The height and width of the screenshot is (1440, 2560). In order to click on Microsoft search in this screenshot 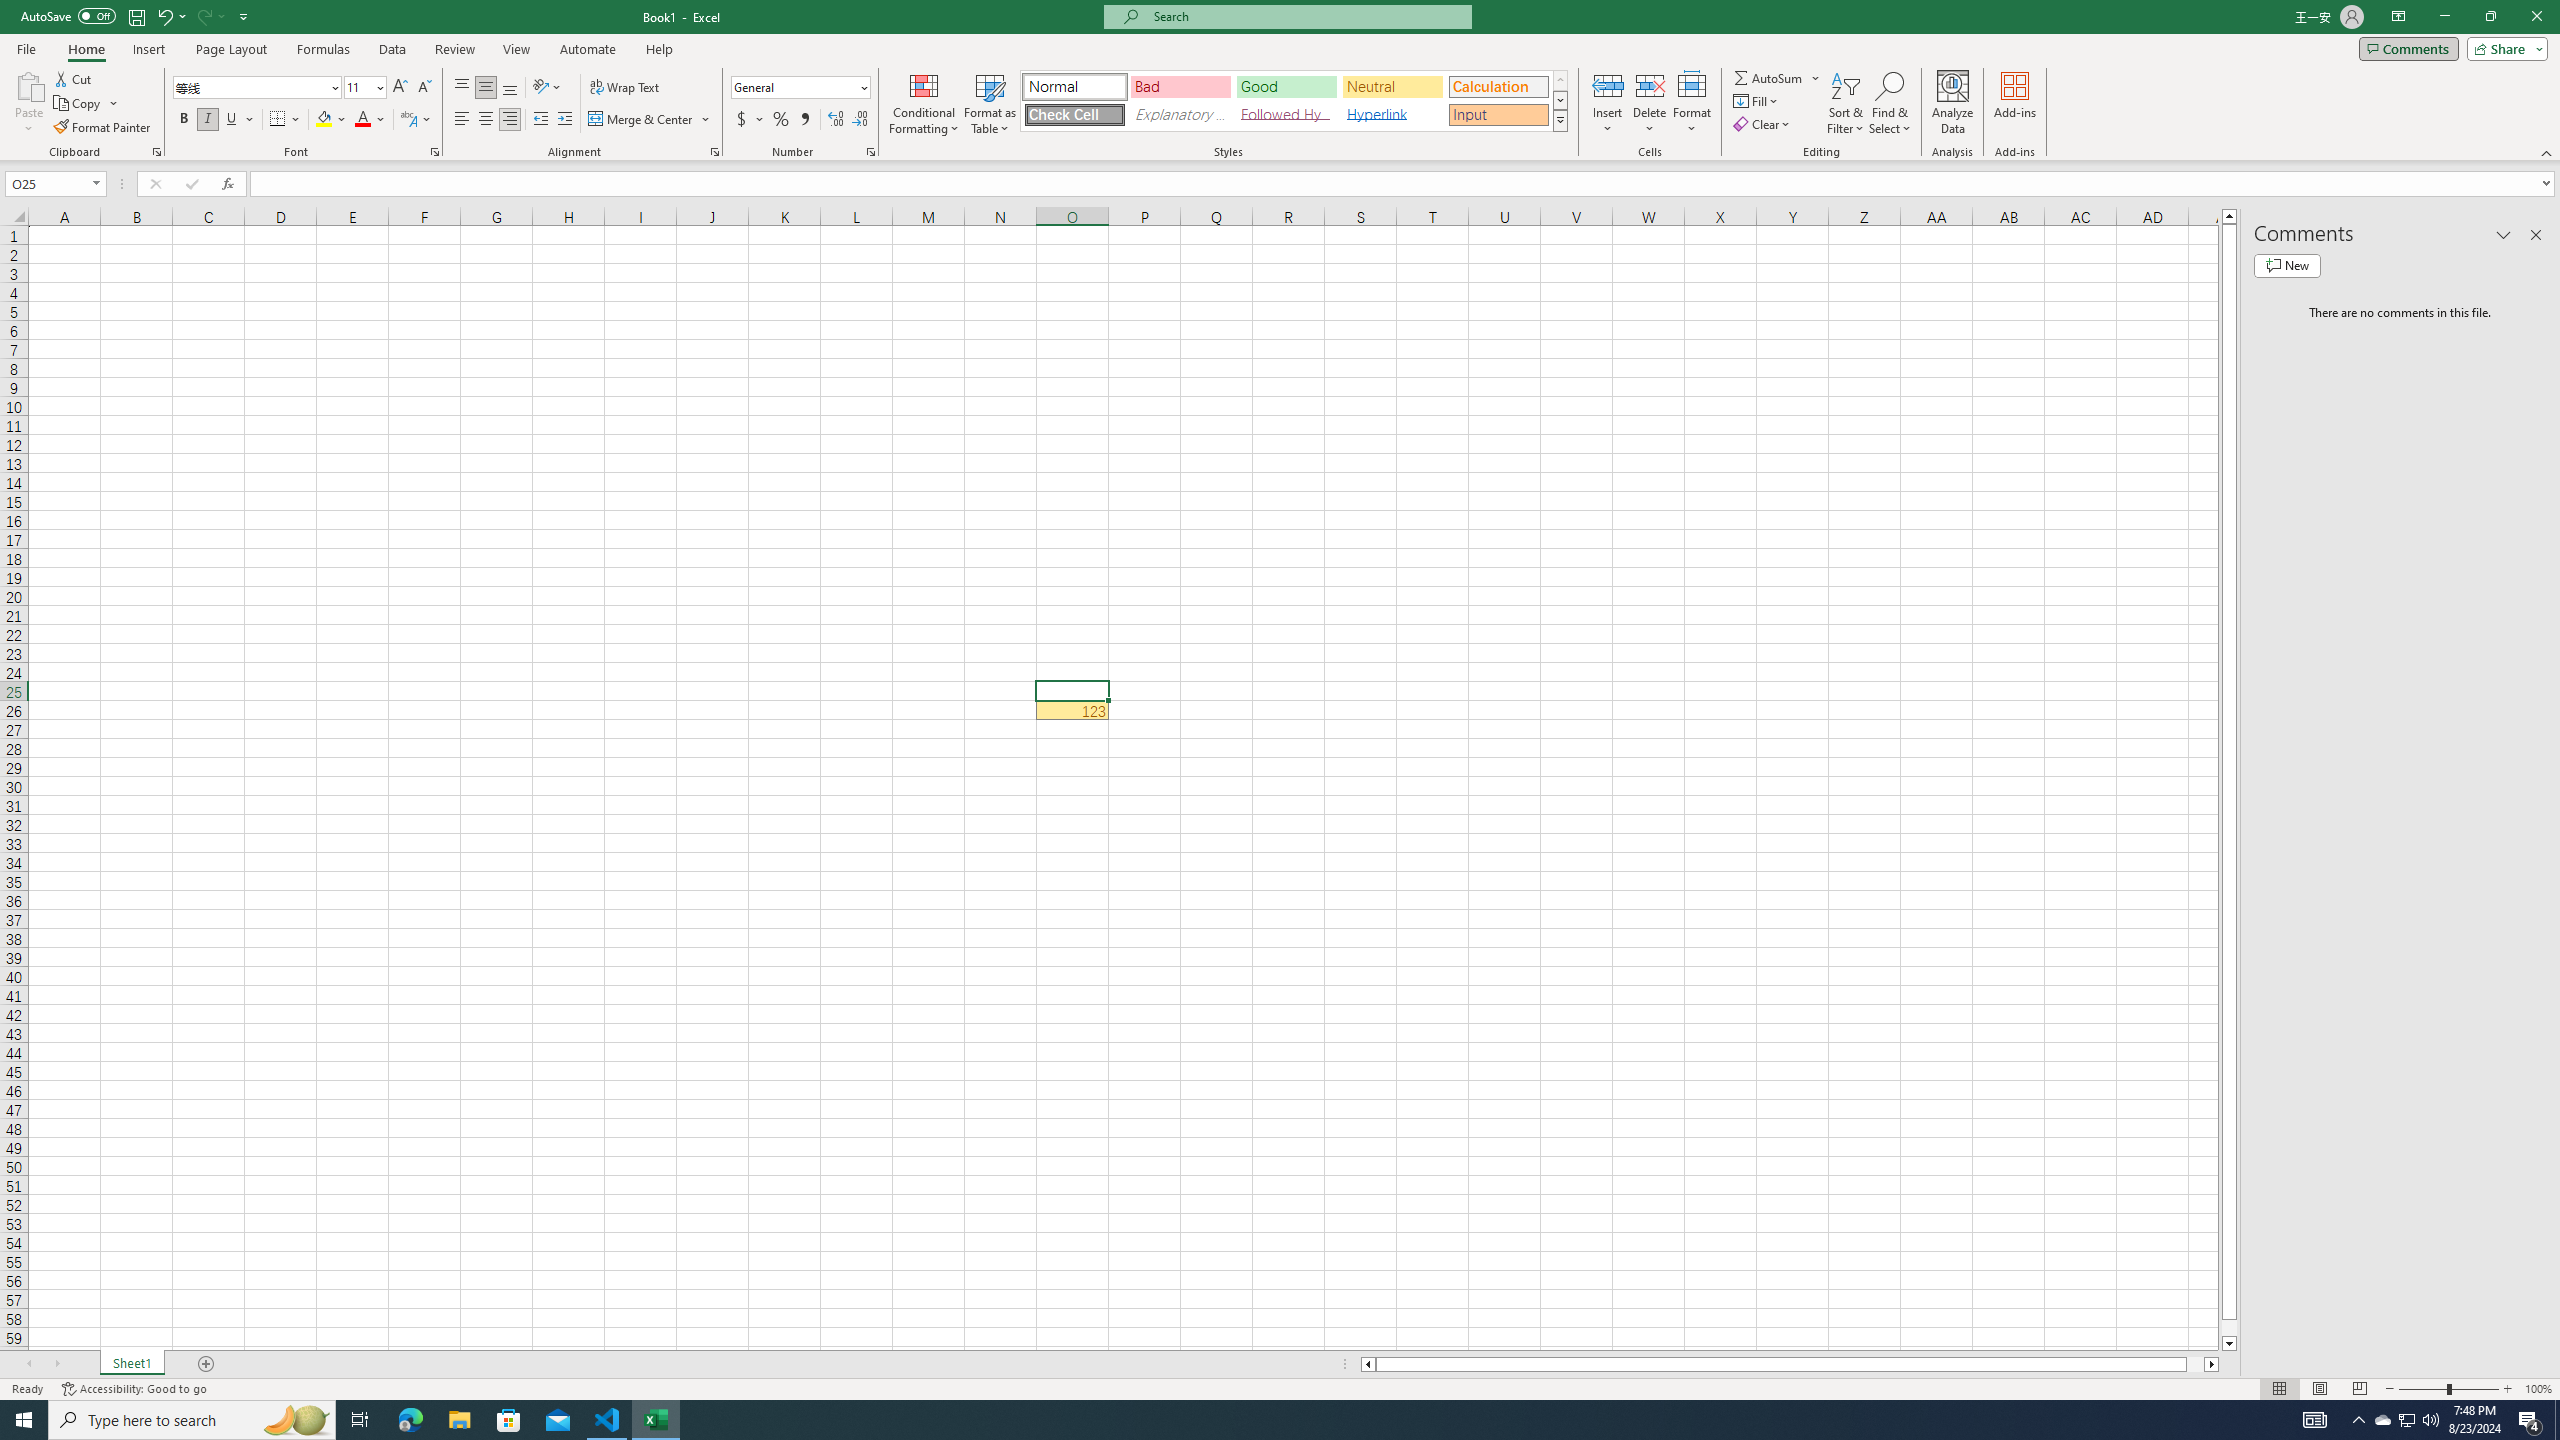, I will do `click(1306, 16)`.